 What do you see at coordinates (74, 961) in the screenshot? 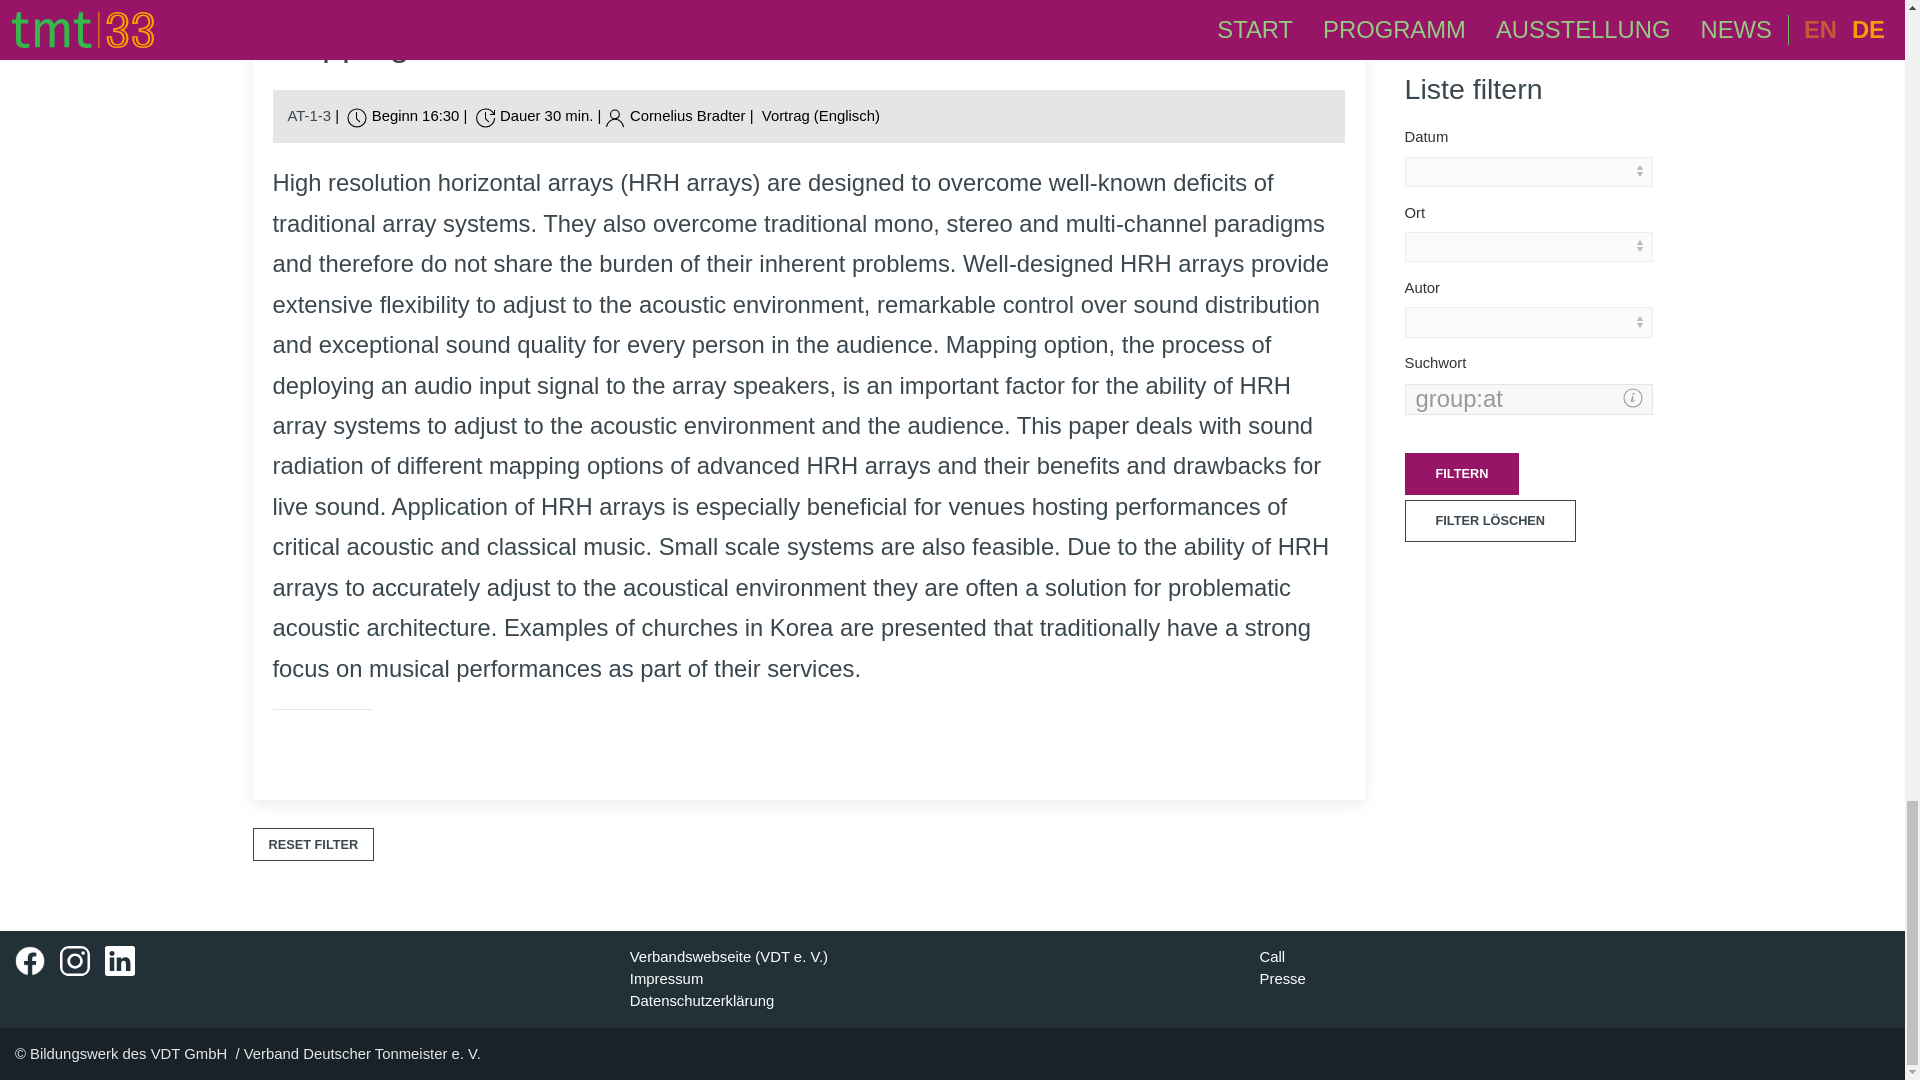
I see `Visit us on Instagram` at bounding box center [74, 961].